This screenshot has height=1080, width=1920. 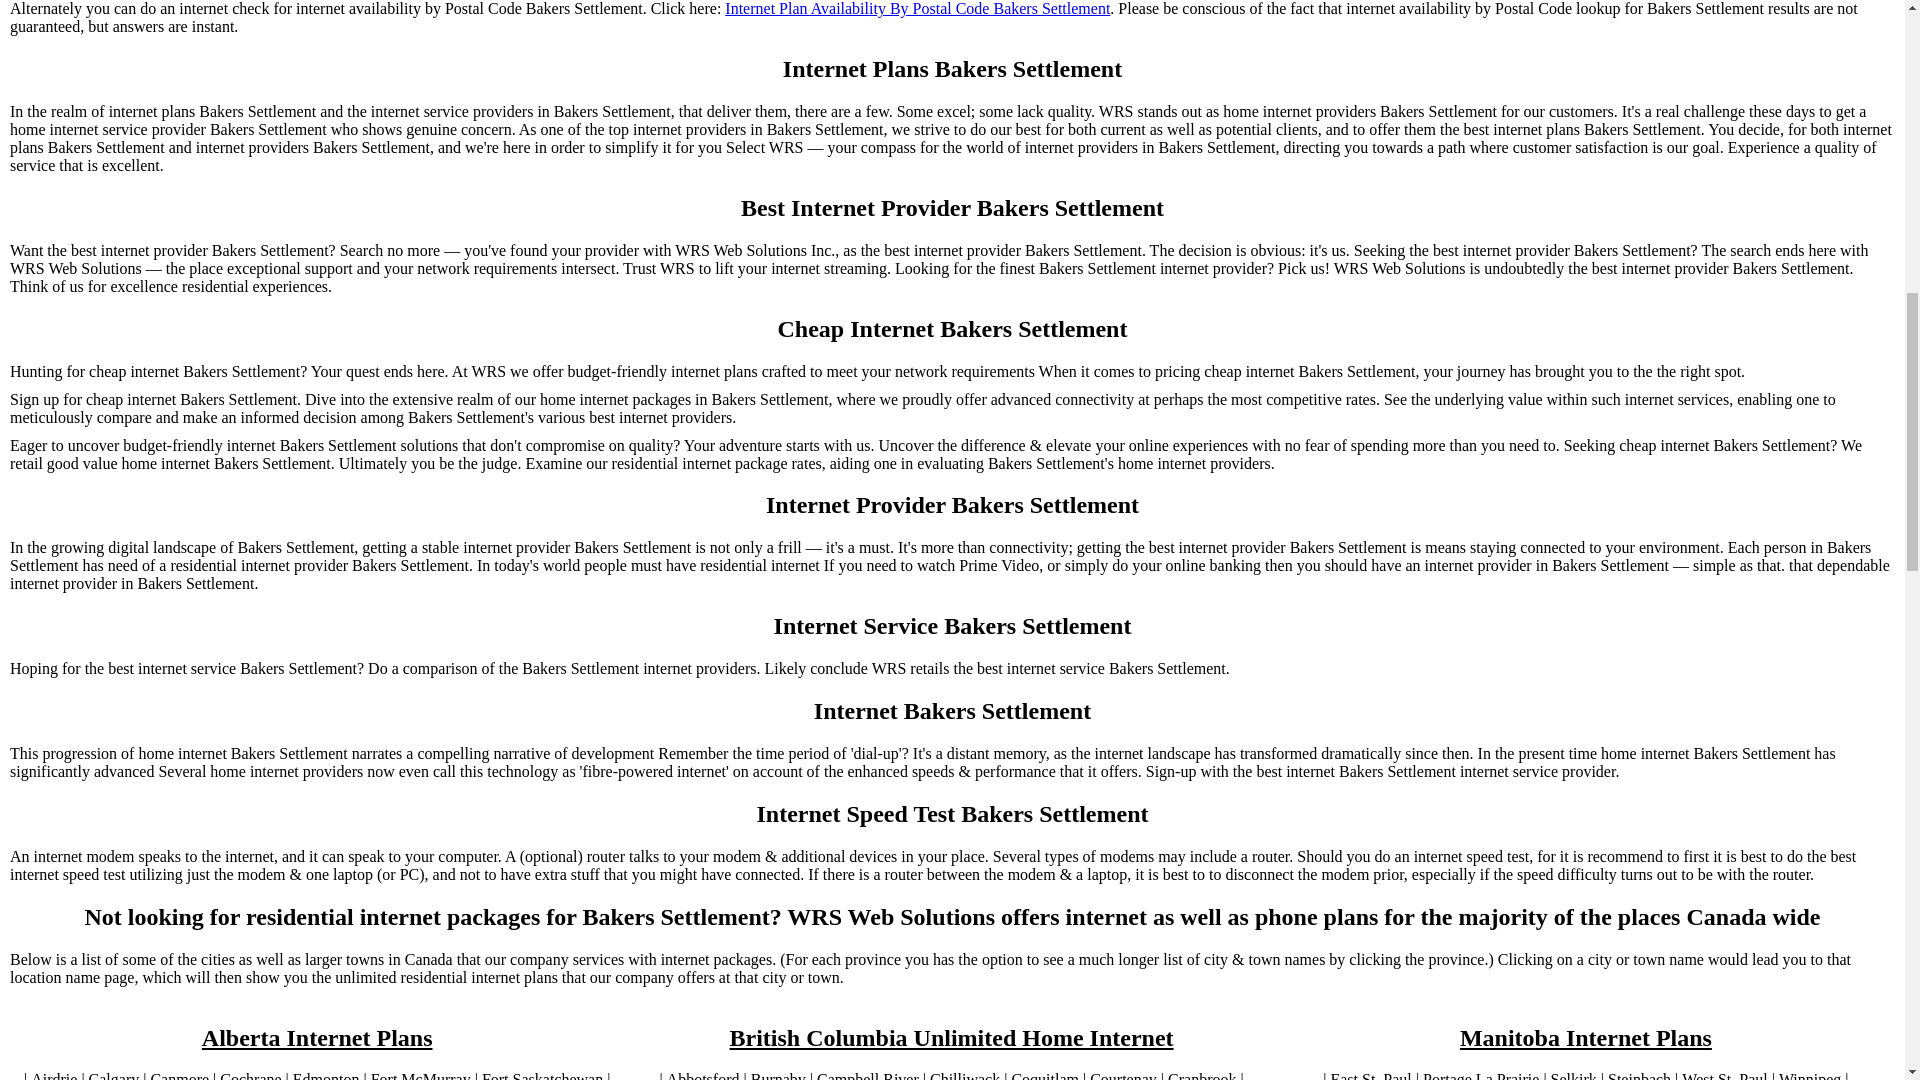 I want to click on Canmore, so click(x=179, y=1076).